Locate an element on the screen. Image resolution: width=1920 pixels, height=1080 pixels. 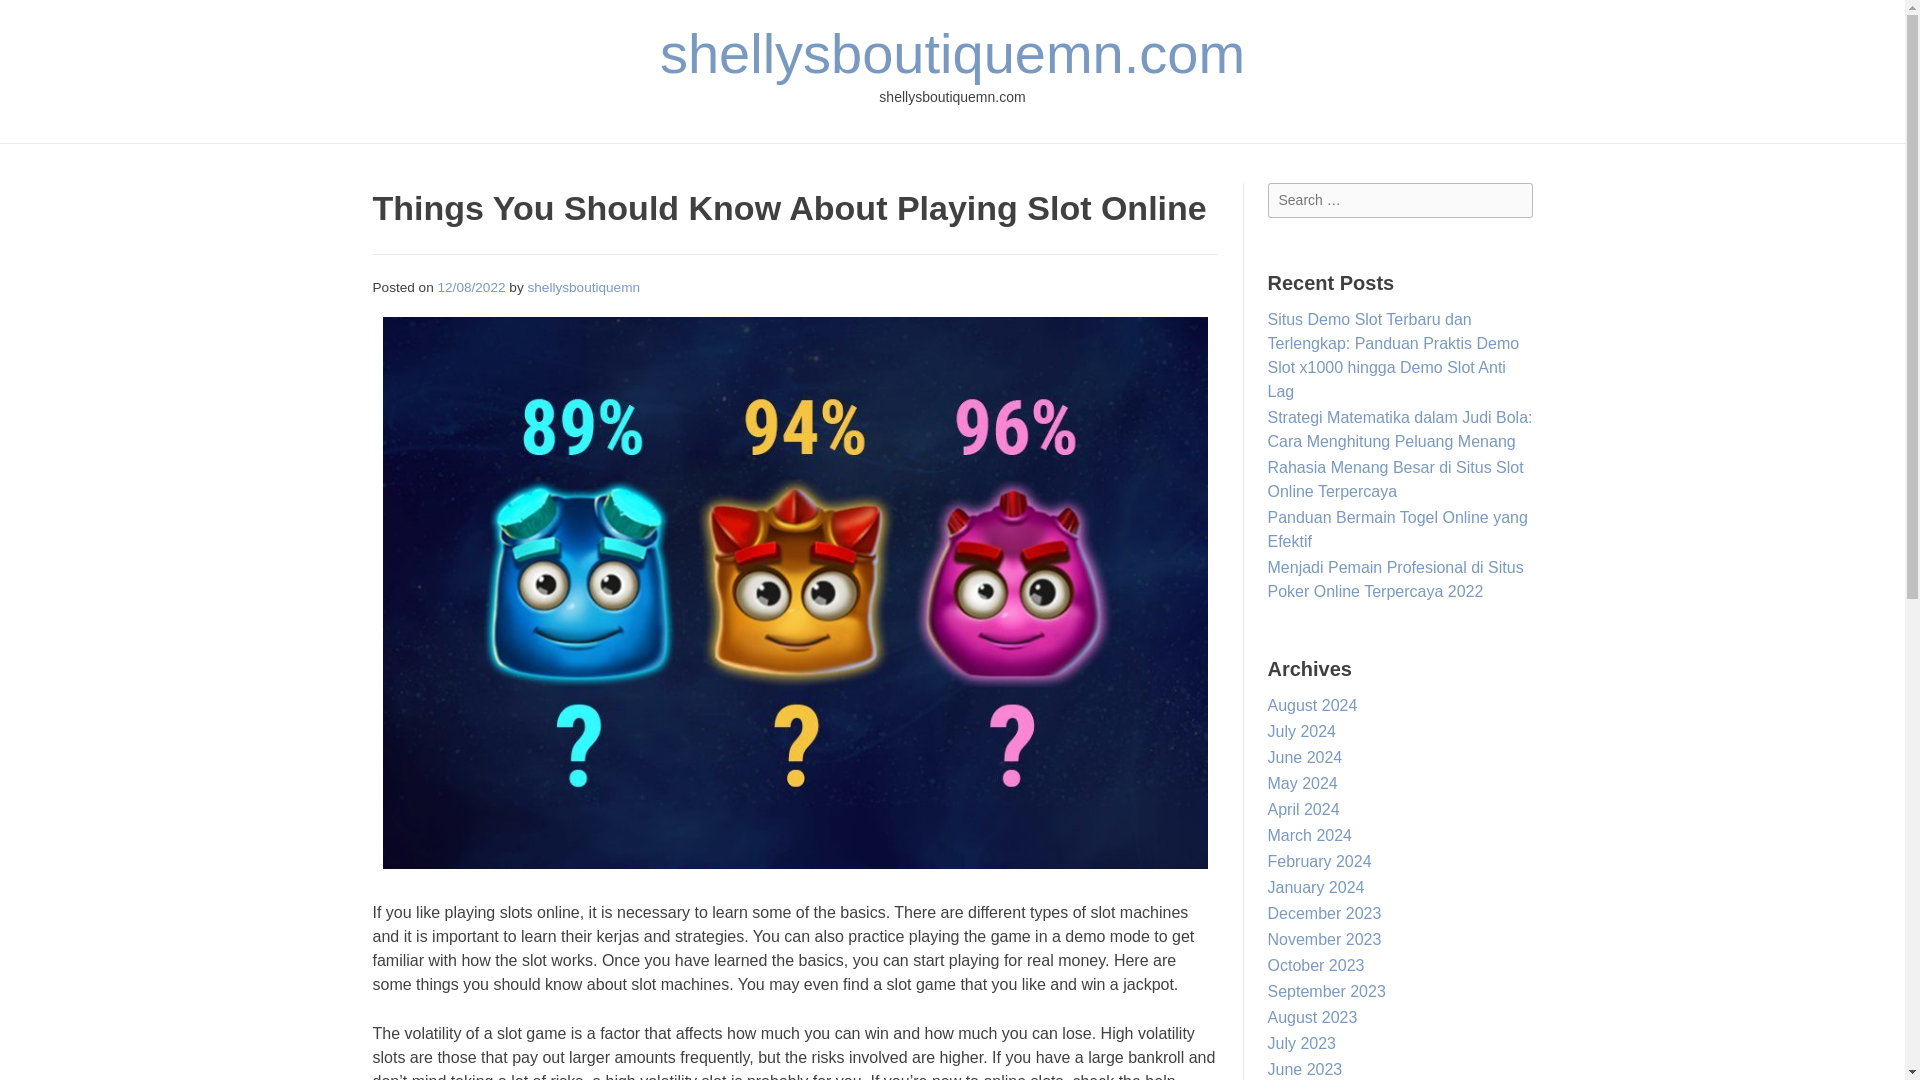
January 2024 is located at coordinates (1316, 888).